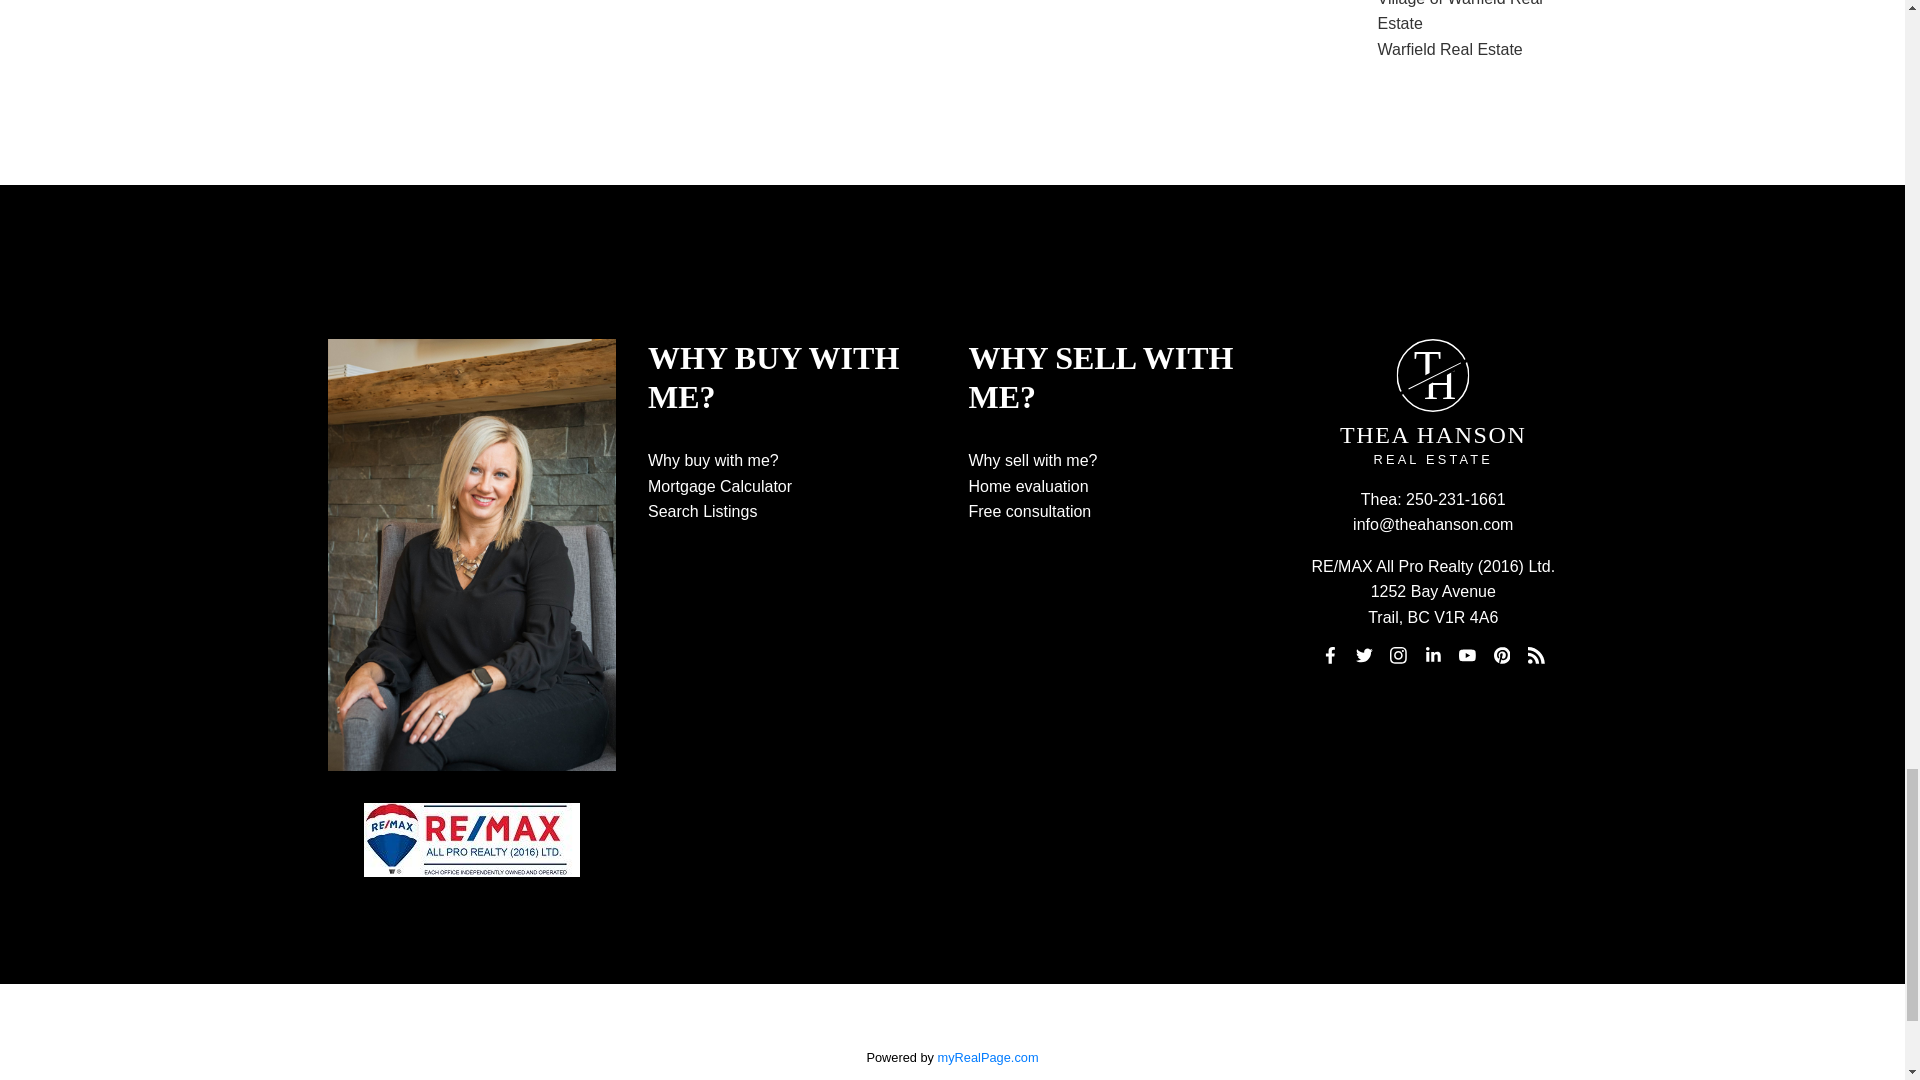 Image resolution: width=1920 pixels, height=1080 pixels. I want to click on Blog, so click(1536, 655).